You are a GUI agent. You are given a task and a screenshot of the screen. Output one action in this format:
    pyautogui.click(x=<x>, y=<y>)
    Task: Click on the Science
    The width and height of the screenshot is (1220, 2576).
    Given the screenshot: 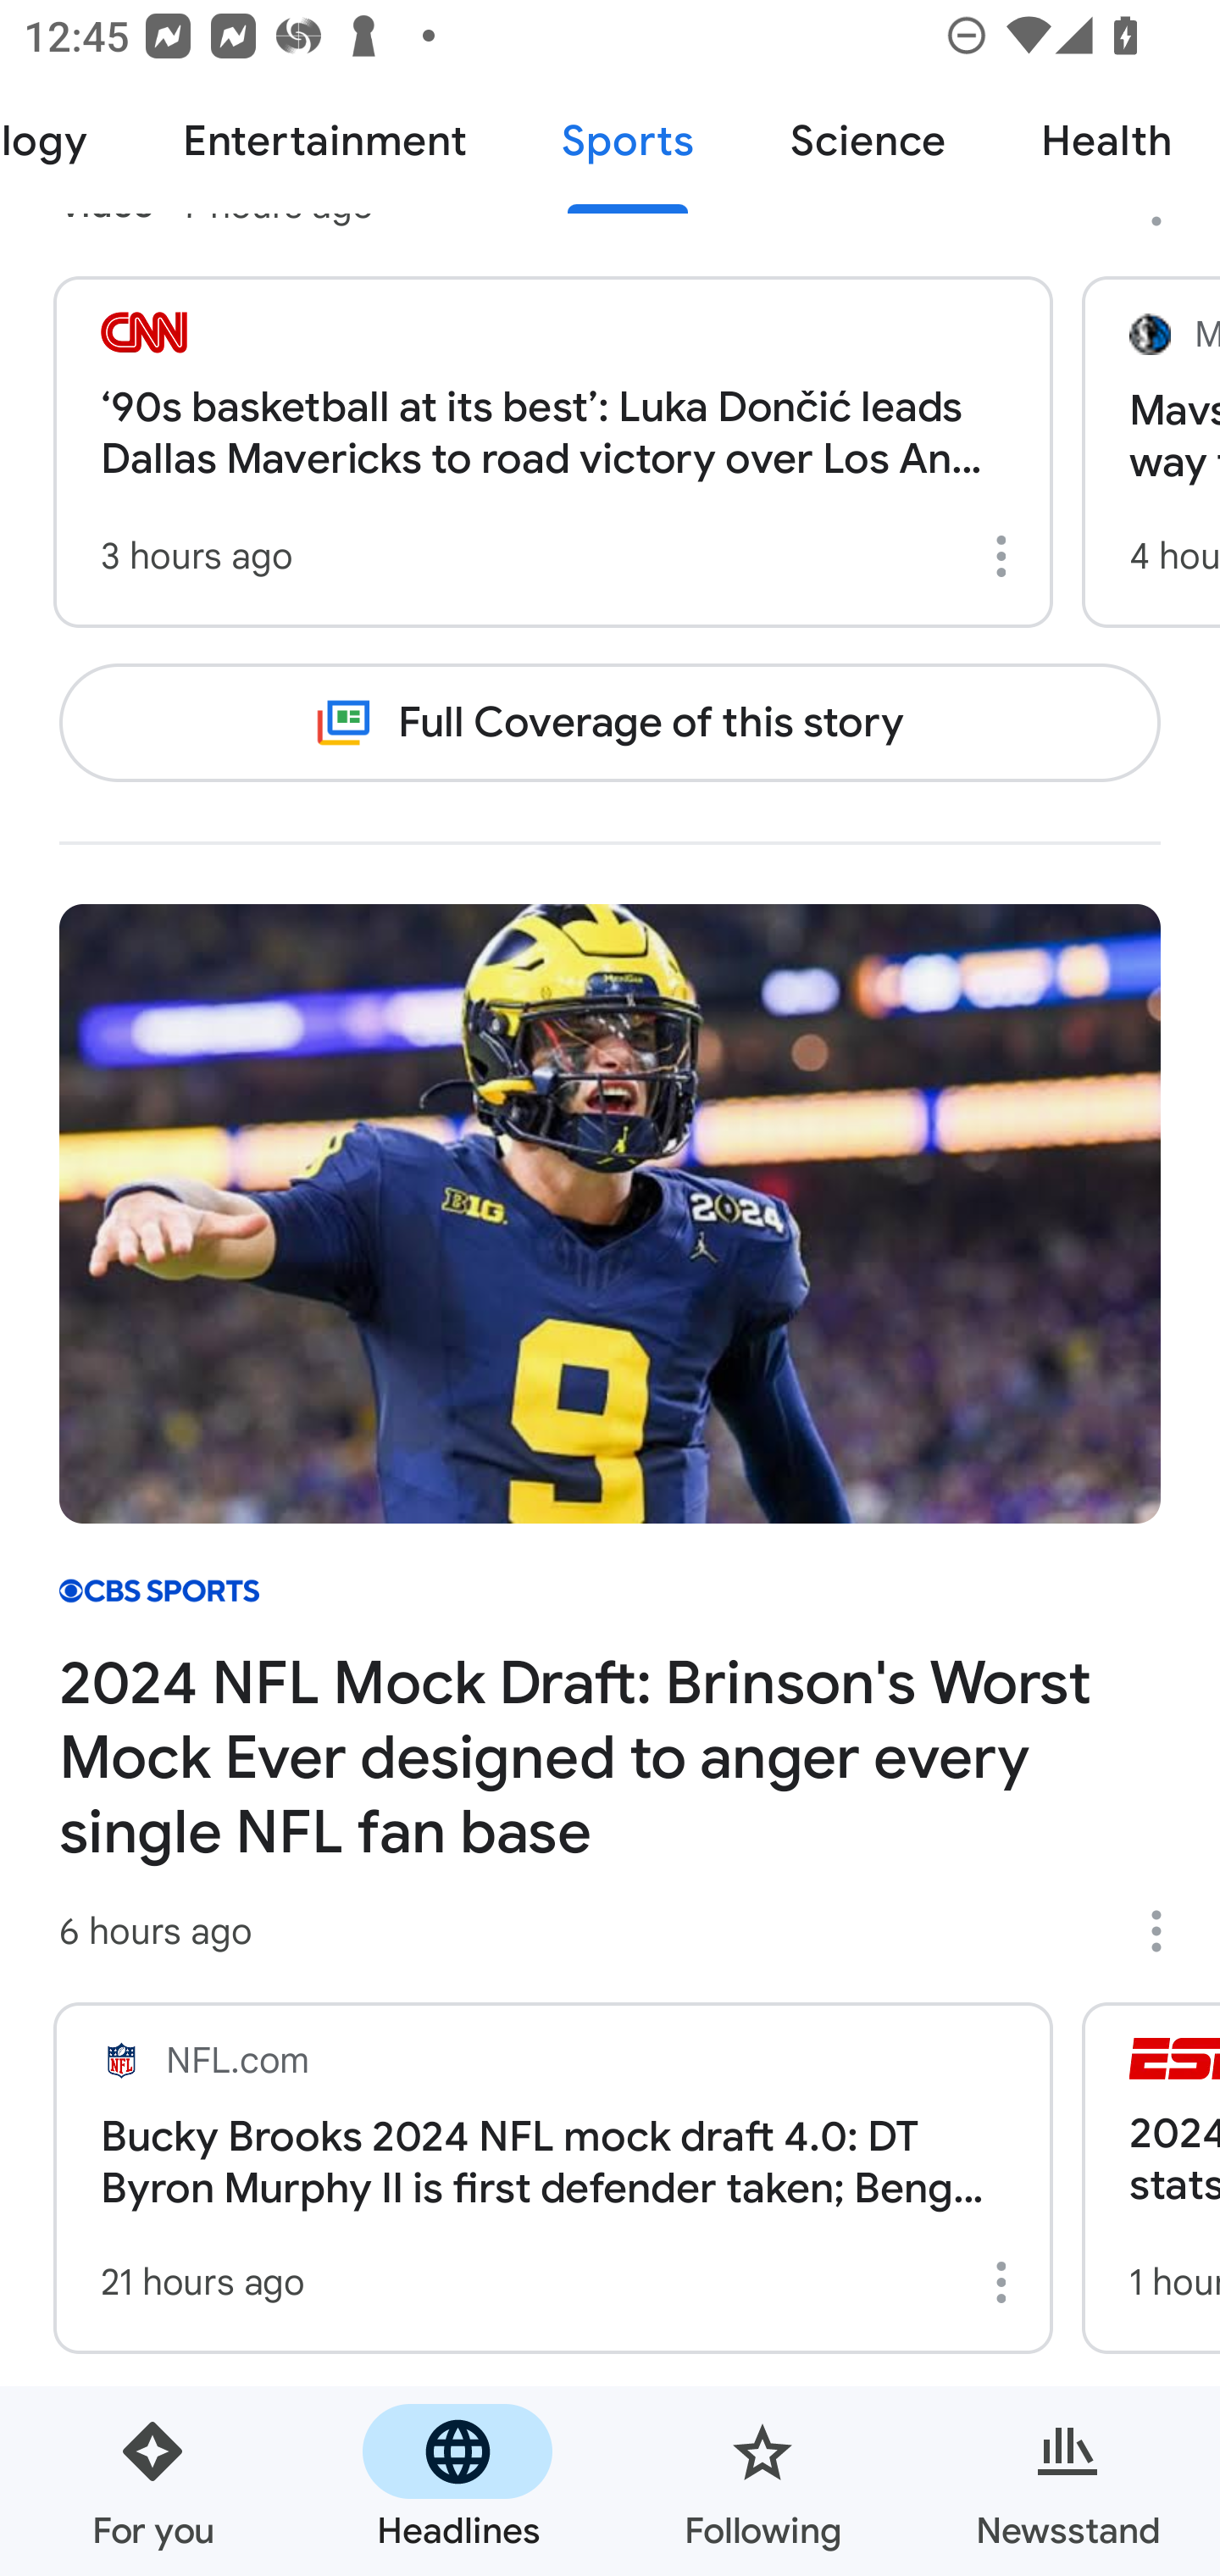 What is the action you would take?
    pyautogui.click(x=868, y=142)
    